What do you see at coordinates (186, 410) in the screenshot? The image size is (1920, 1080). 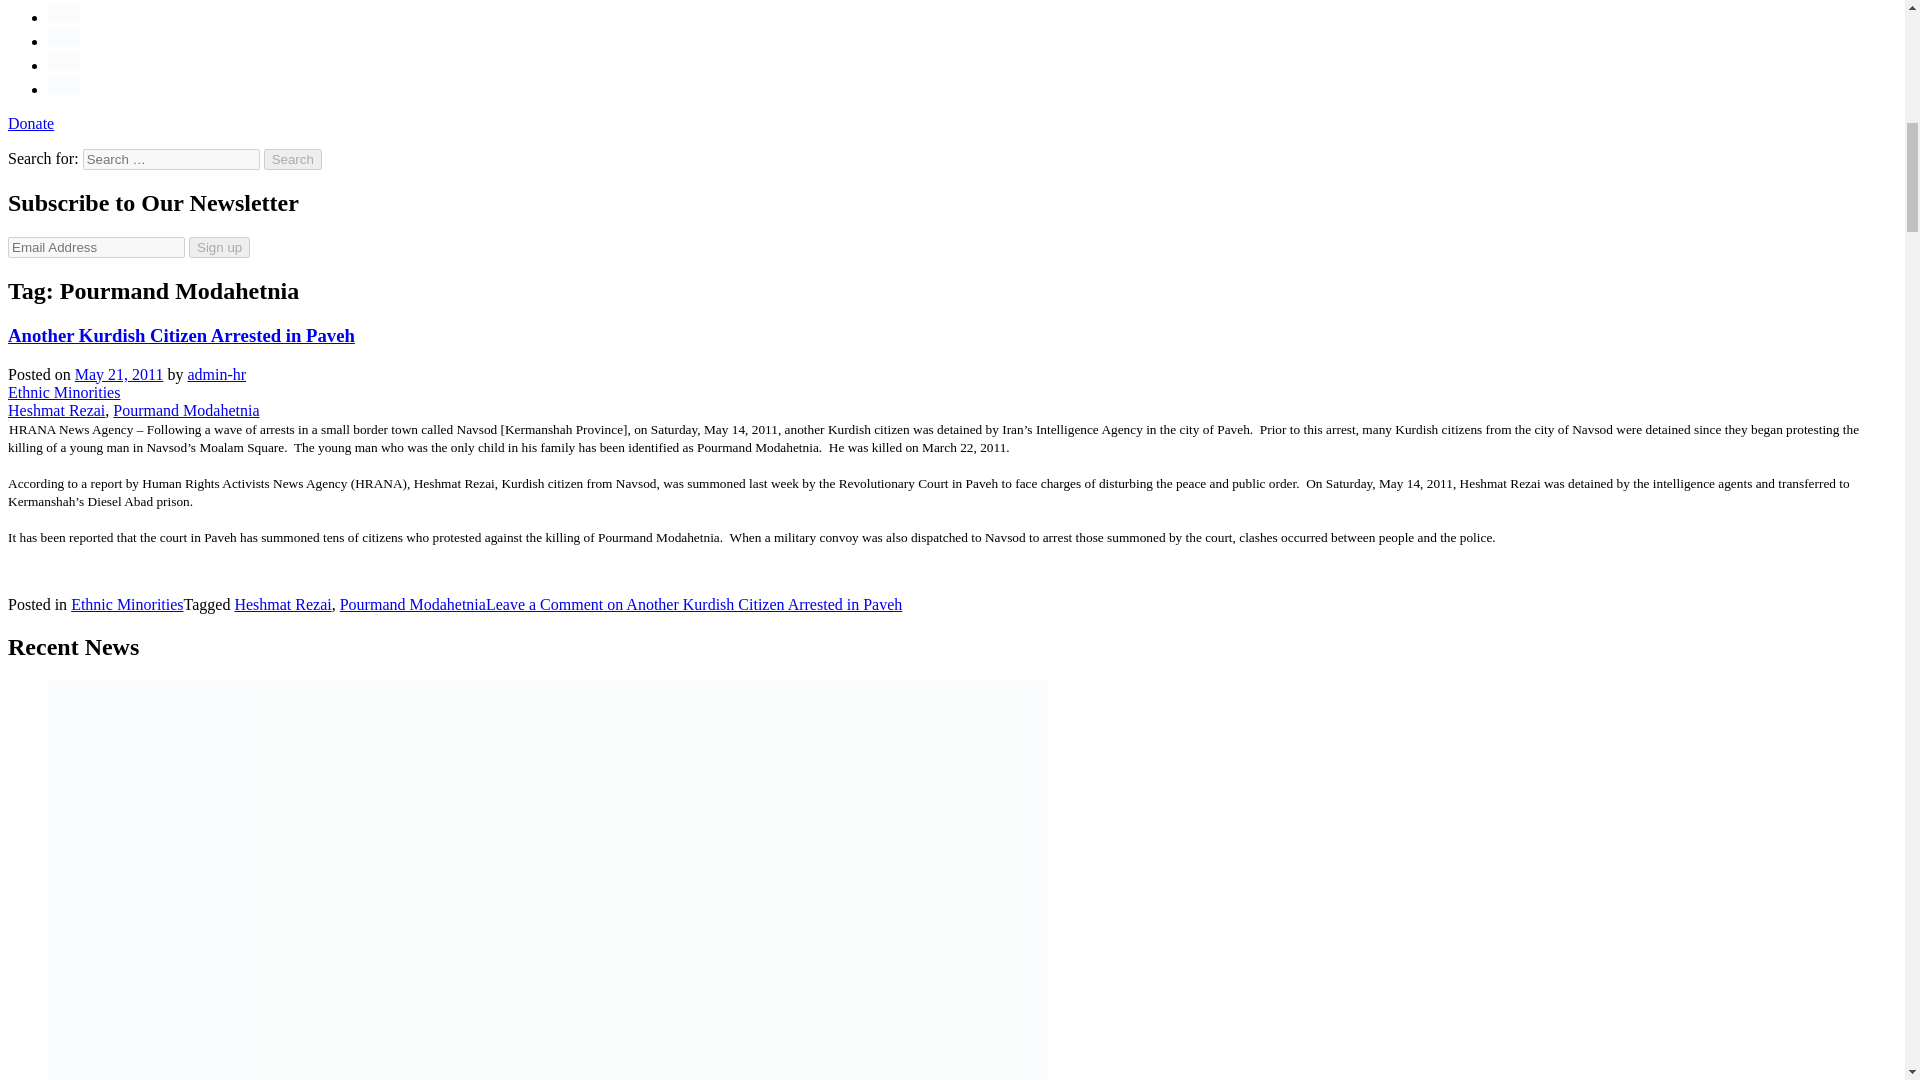 I see `Pourmand Modahetnia` at bounding box center [186, 410].